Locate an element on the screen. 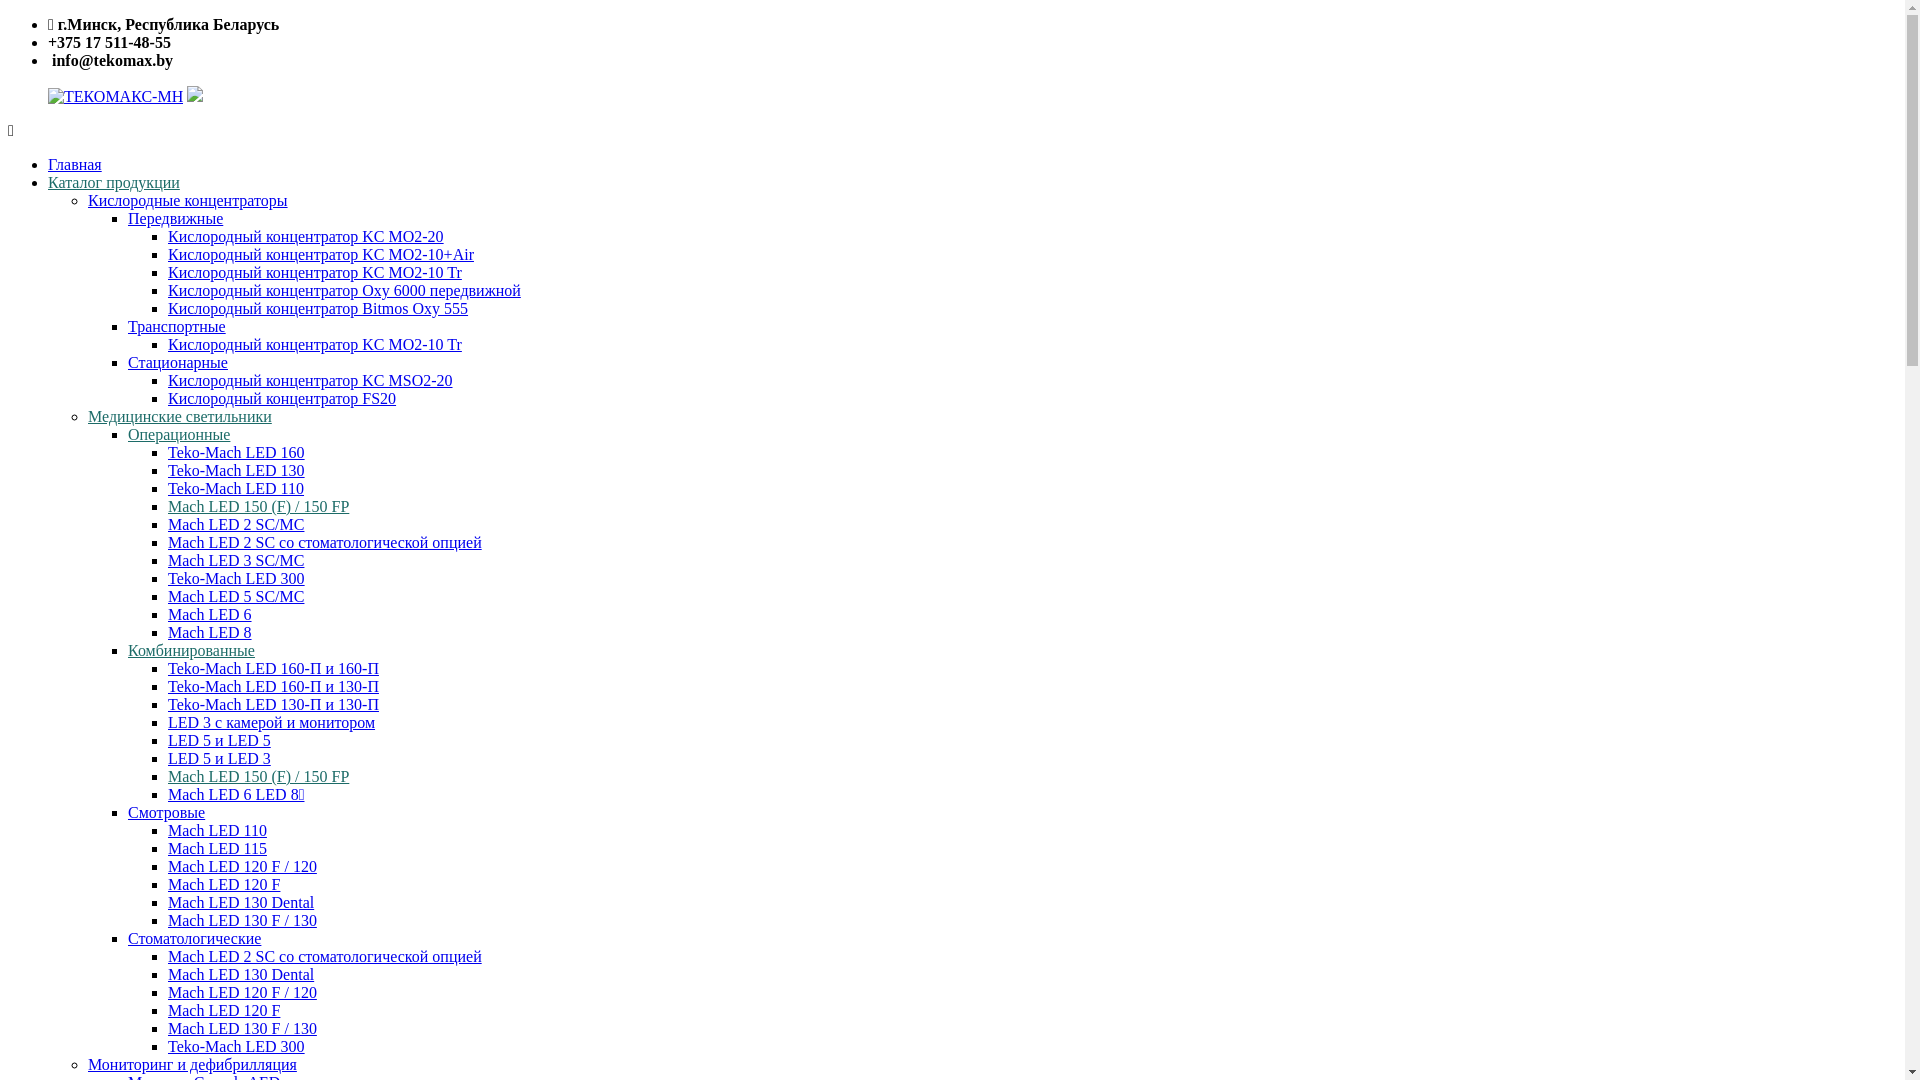 The width and height of the screenshot is (1920, 1080). Mach LED 130 F / 130 is located at coordinates (242, 1028).